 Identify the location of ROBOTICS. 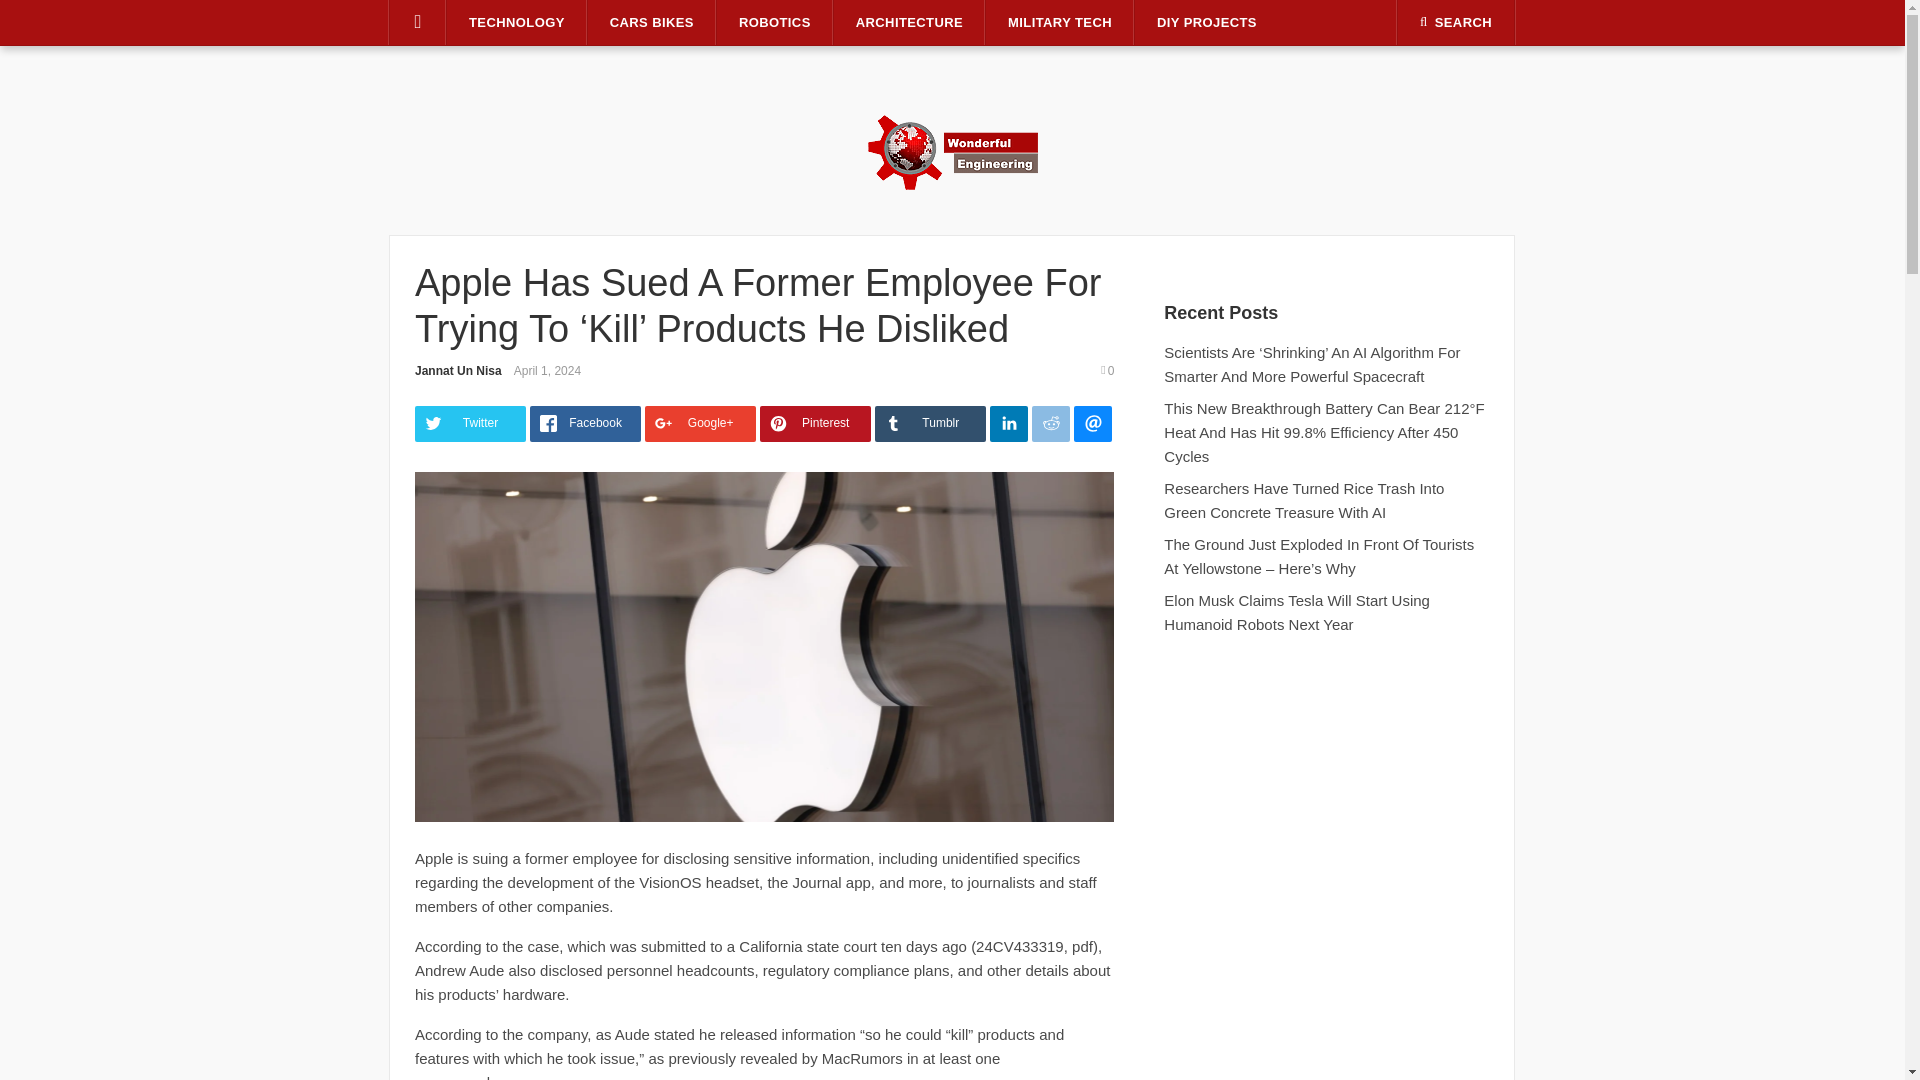
(774, 23).